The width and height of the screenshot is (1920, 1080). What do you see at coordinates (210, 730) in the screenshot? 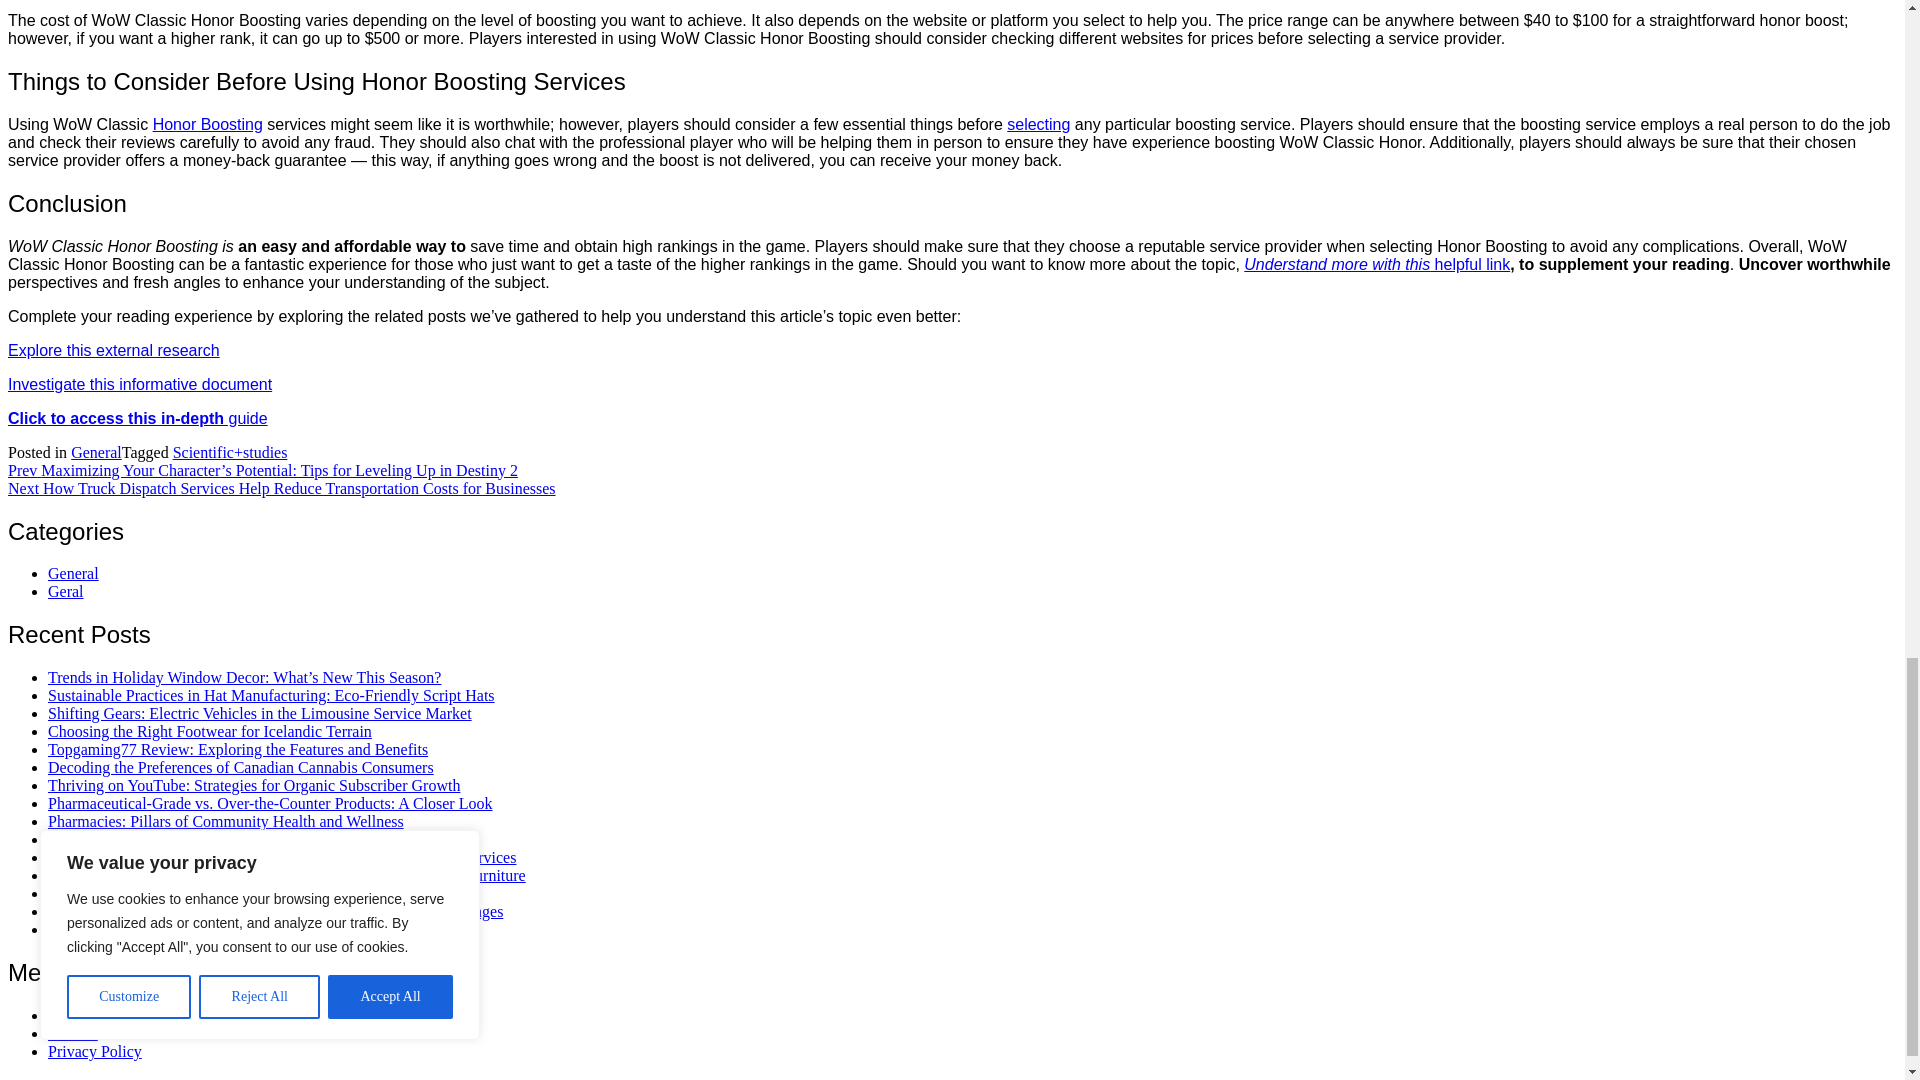
I see `Choosing the Right Footwear for Icelandic Terrain` at bounding box center [210, 730].